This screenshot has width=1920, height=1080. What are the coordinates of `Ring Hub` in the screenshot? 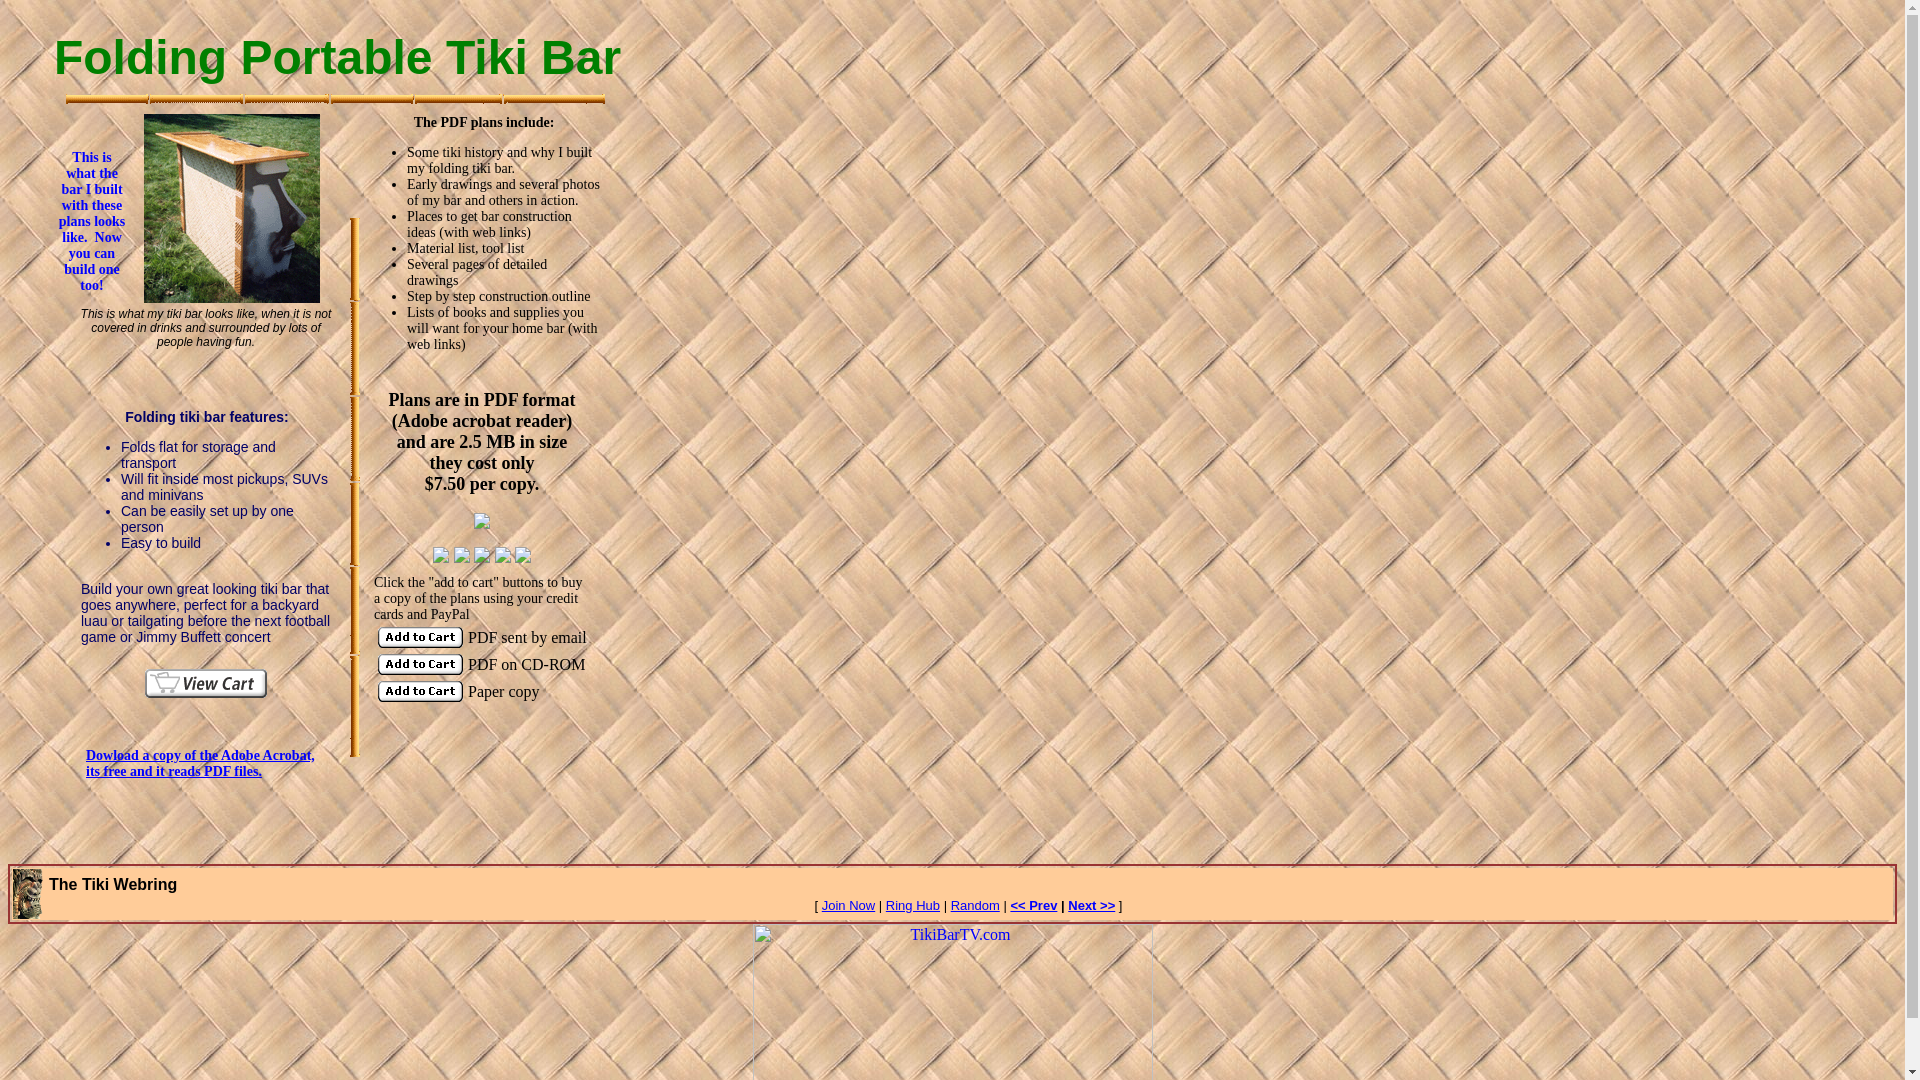 It's located at (912, 904).